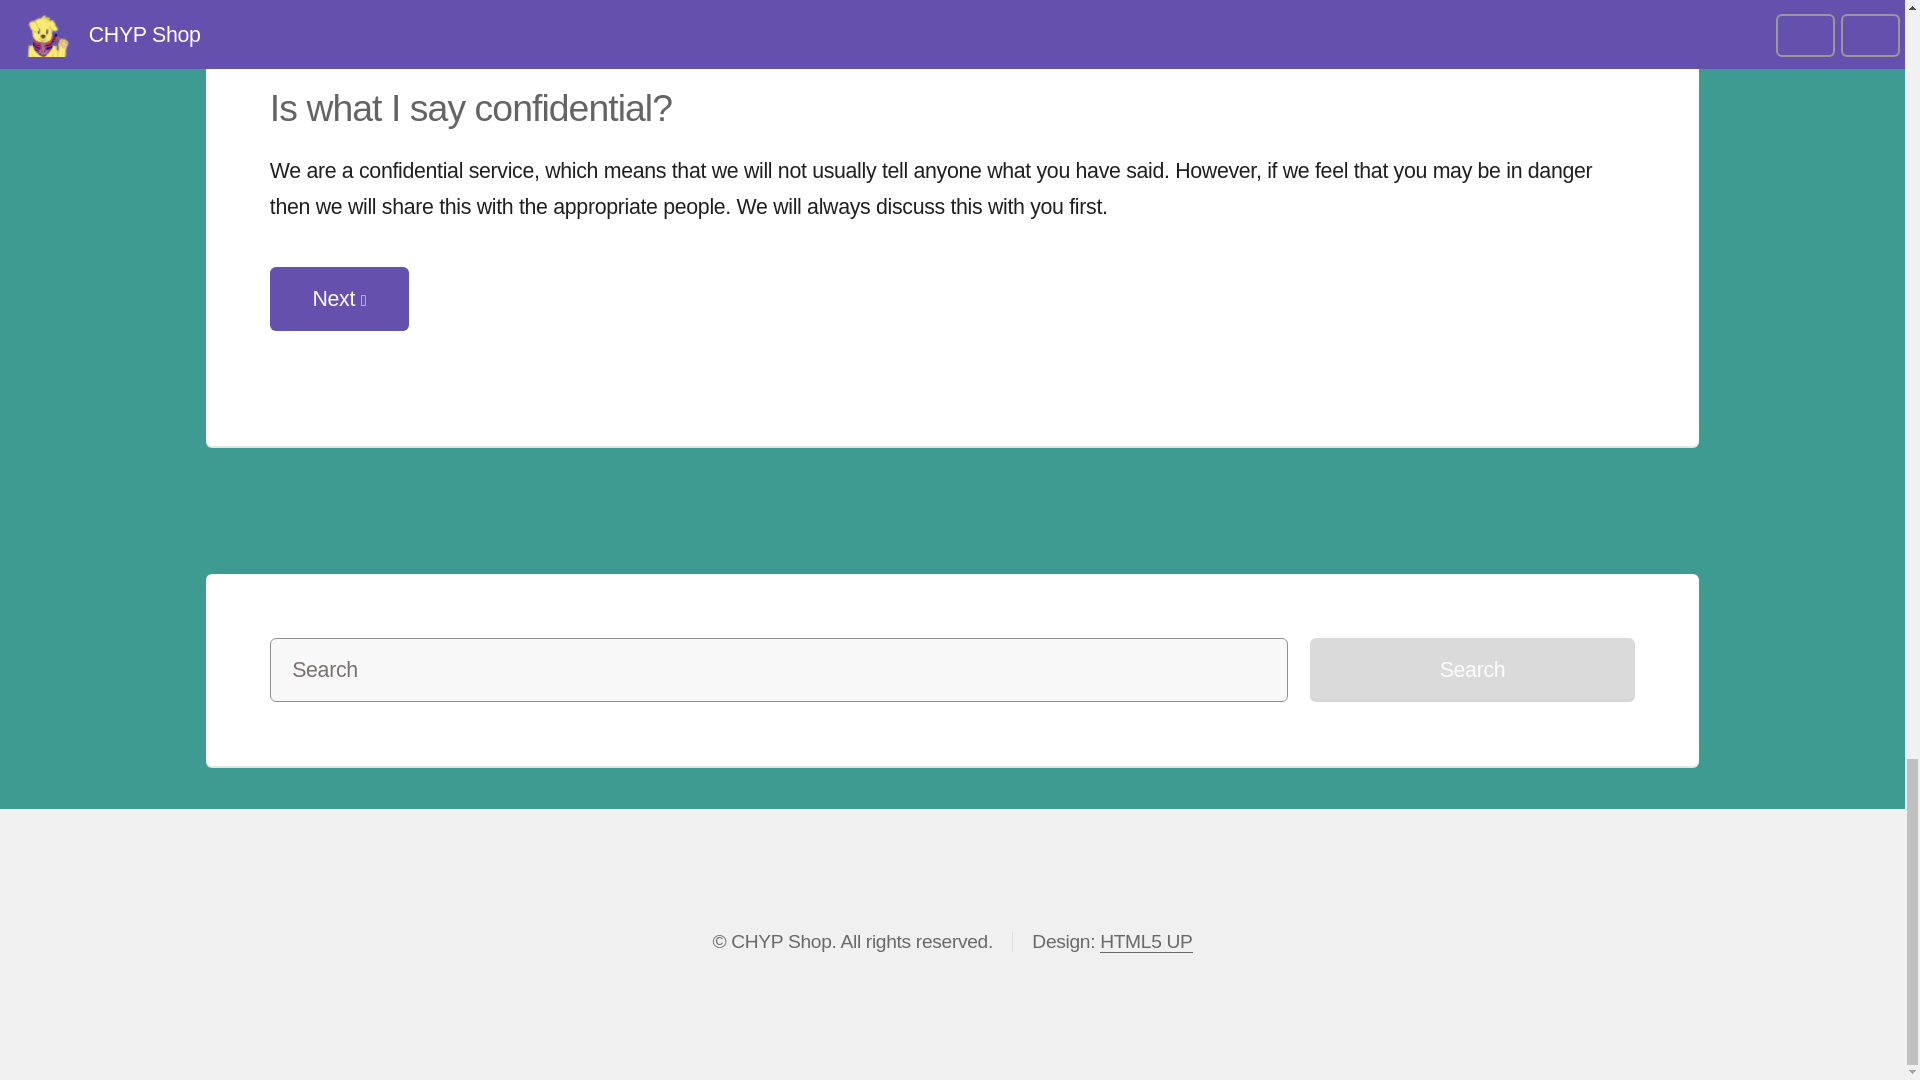 The width and height of the screenshot is (1920, 1080). Describe the element at coordinates (1472, 670) in the screenshot. I see `Search` at that location.